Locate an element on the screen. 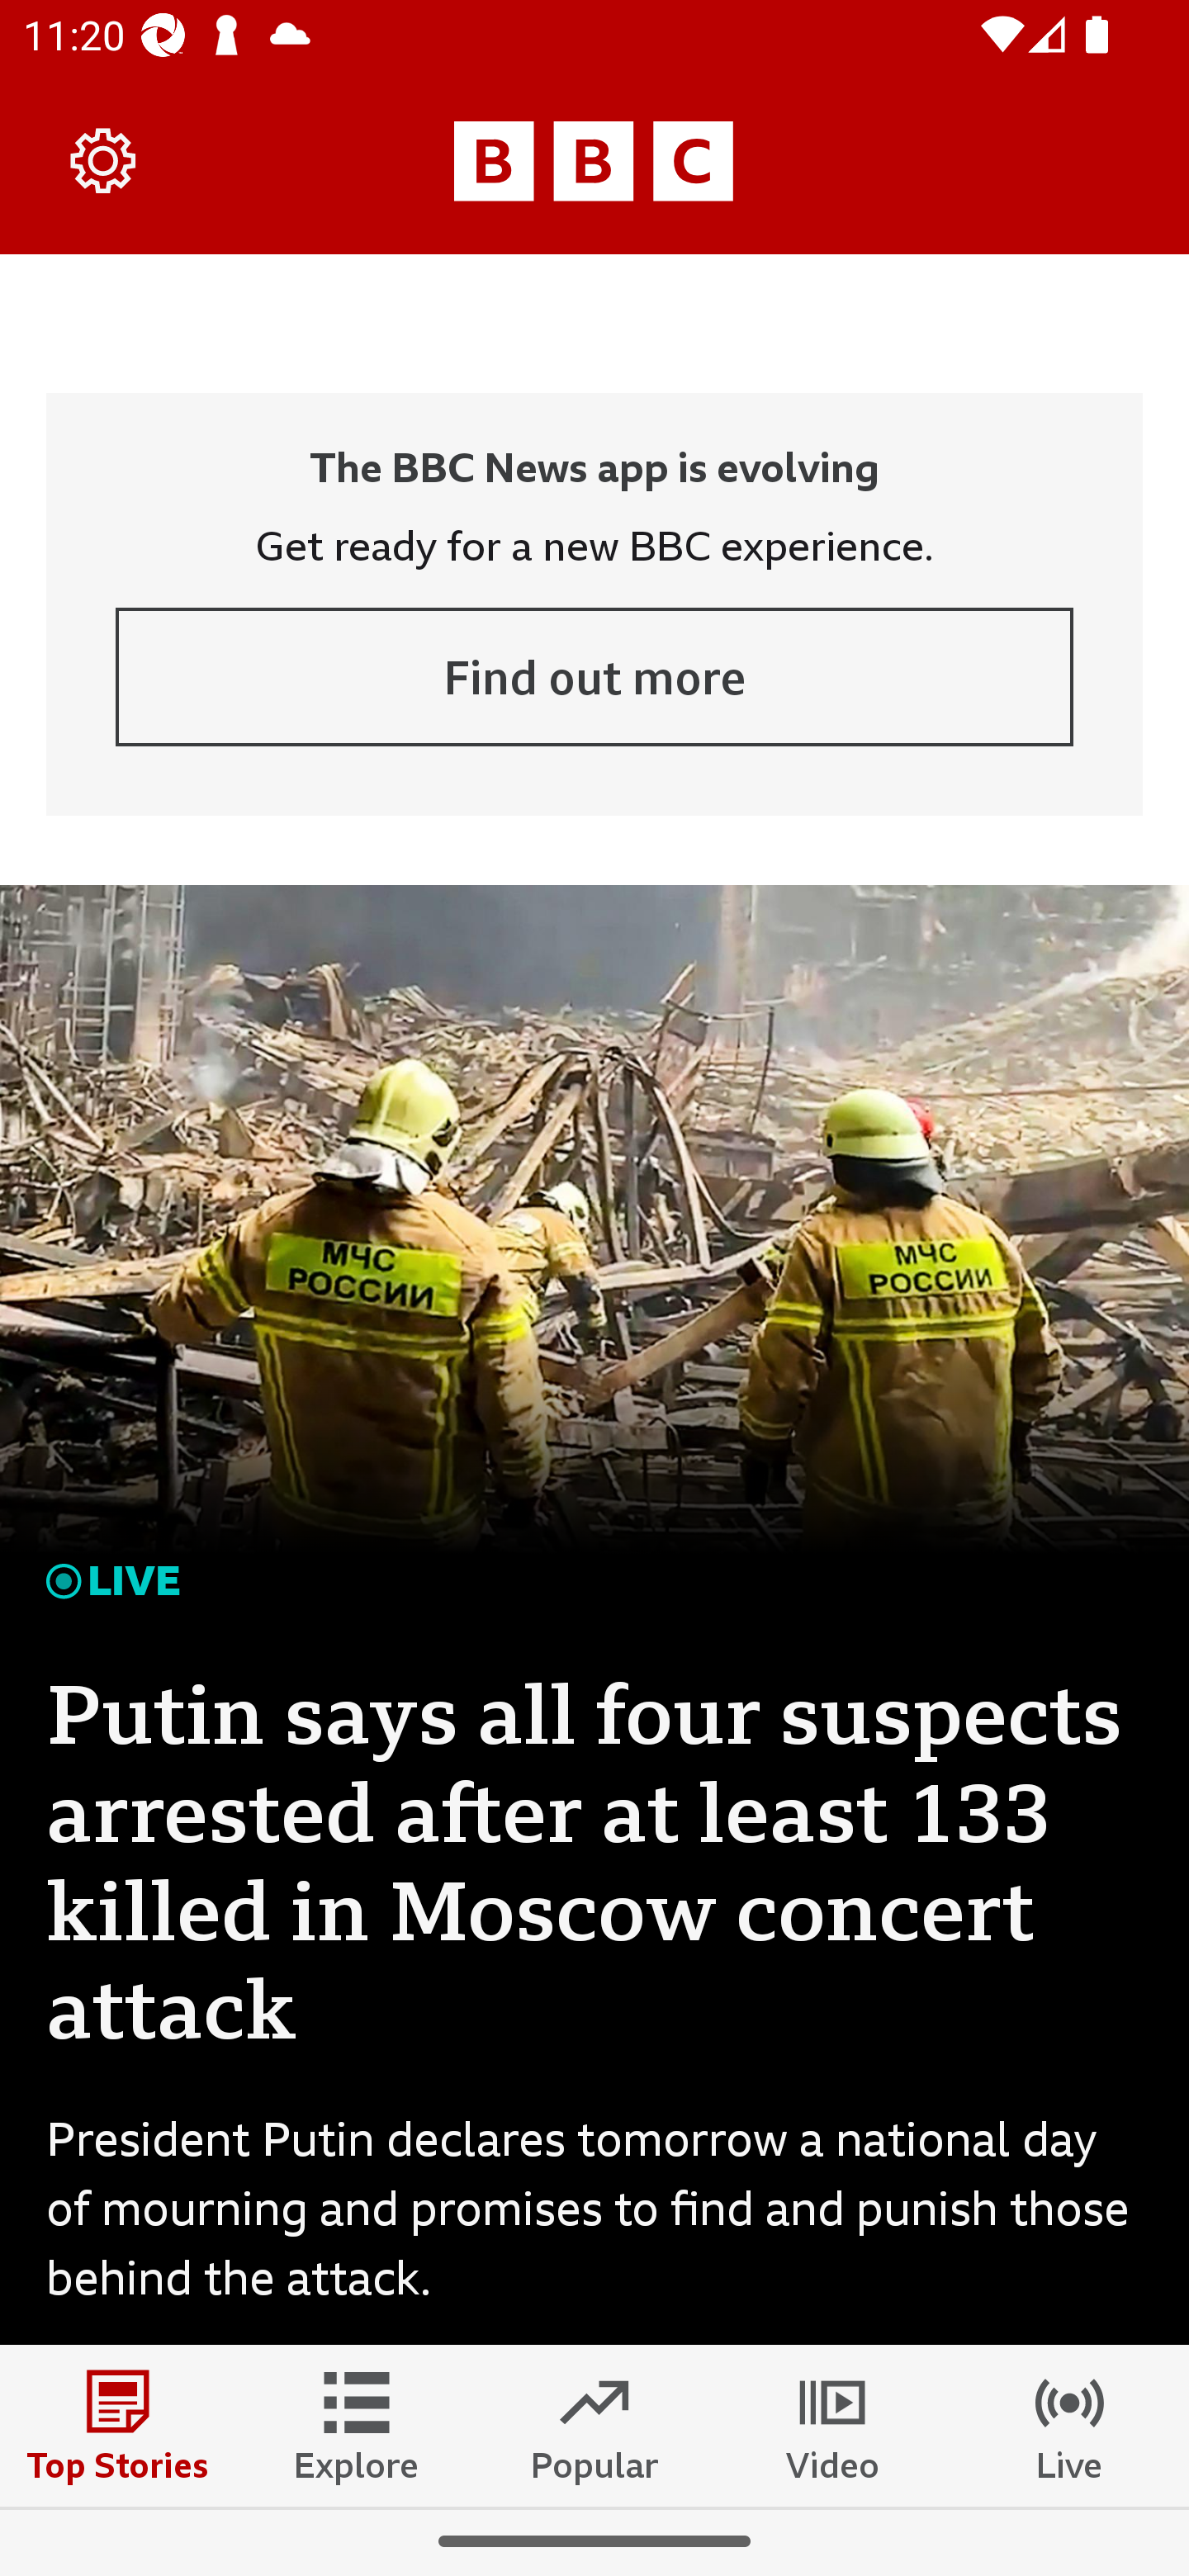 Image resolution: width=1189 pixels, height=2576 pixels. Settings is located at coordinates (104, 160).